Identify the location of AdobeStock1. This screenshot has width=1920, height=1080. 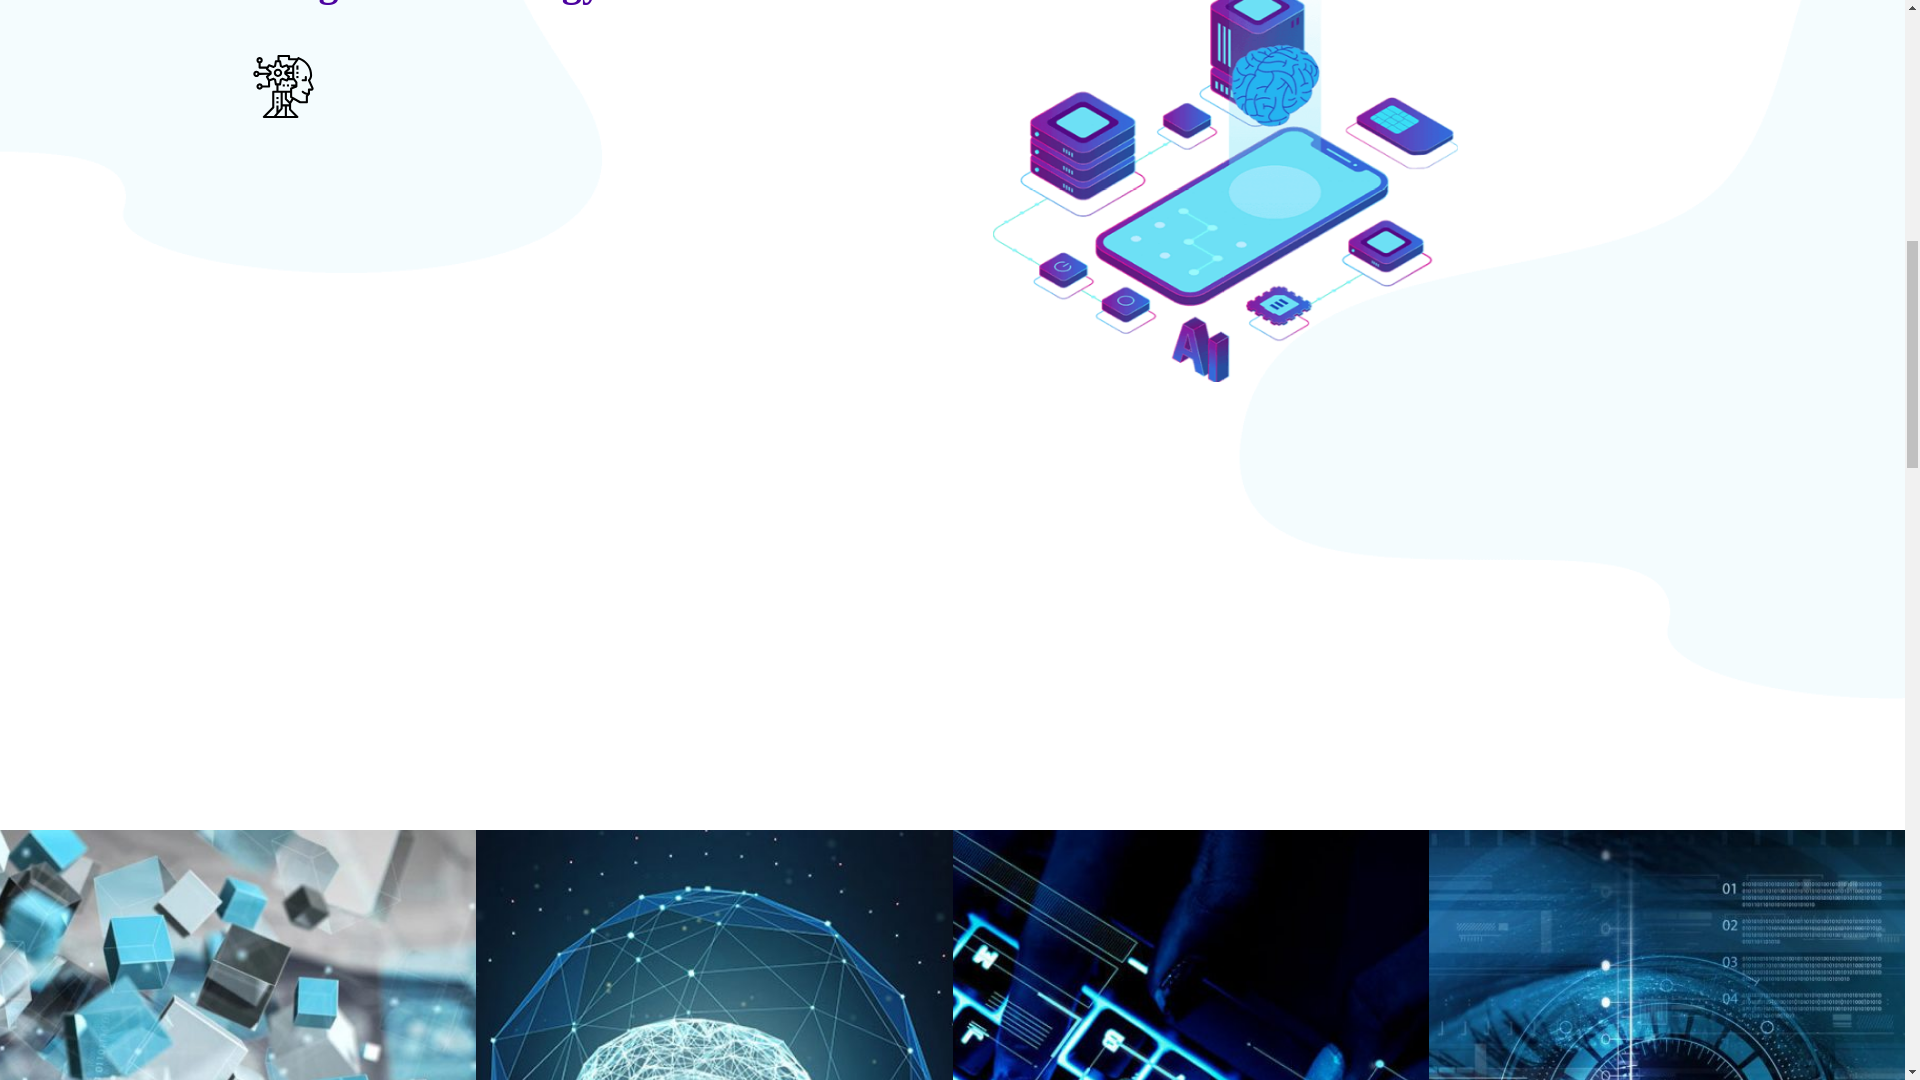
(700, 946).